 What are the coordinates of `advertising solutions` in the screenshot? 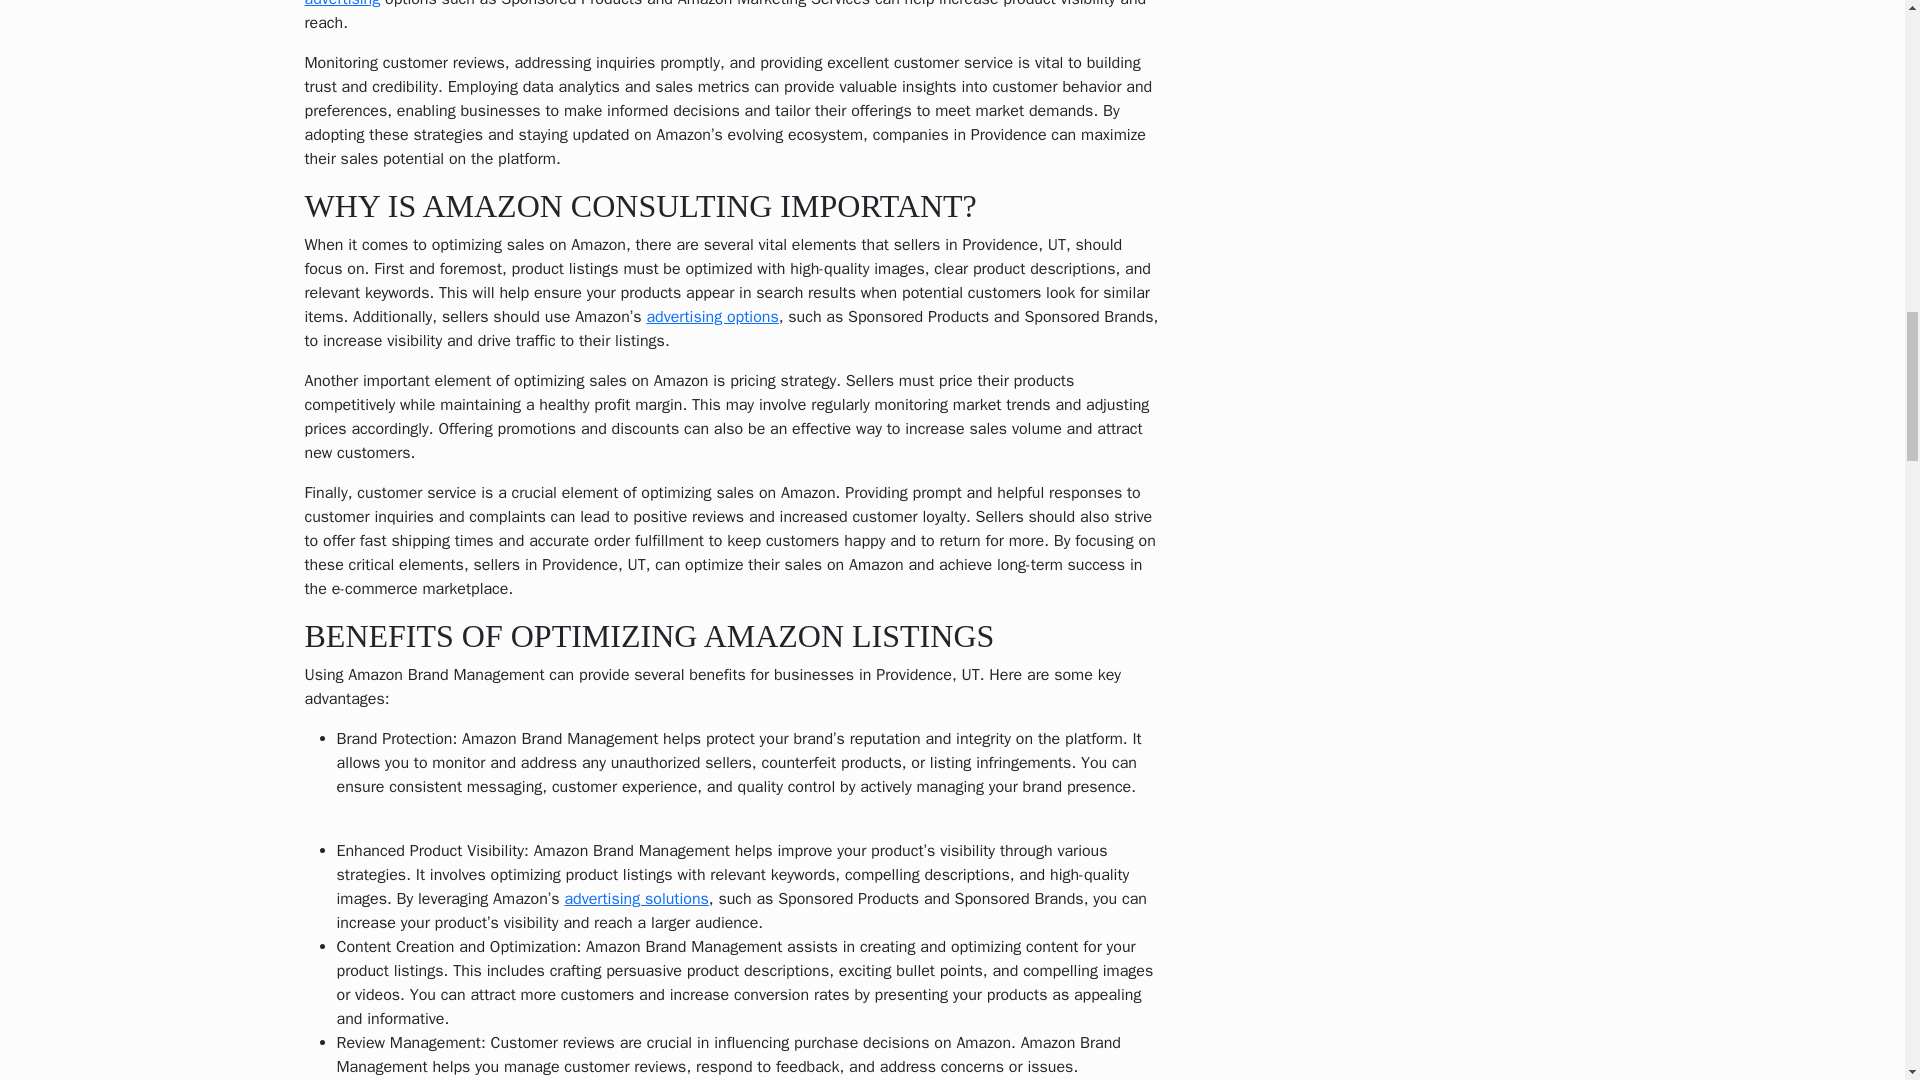 It's located at (636, 898).